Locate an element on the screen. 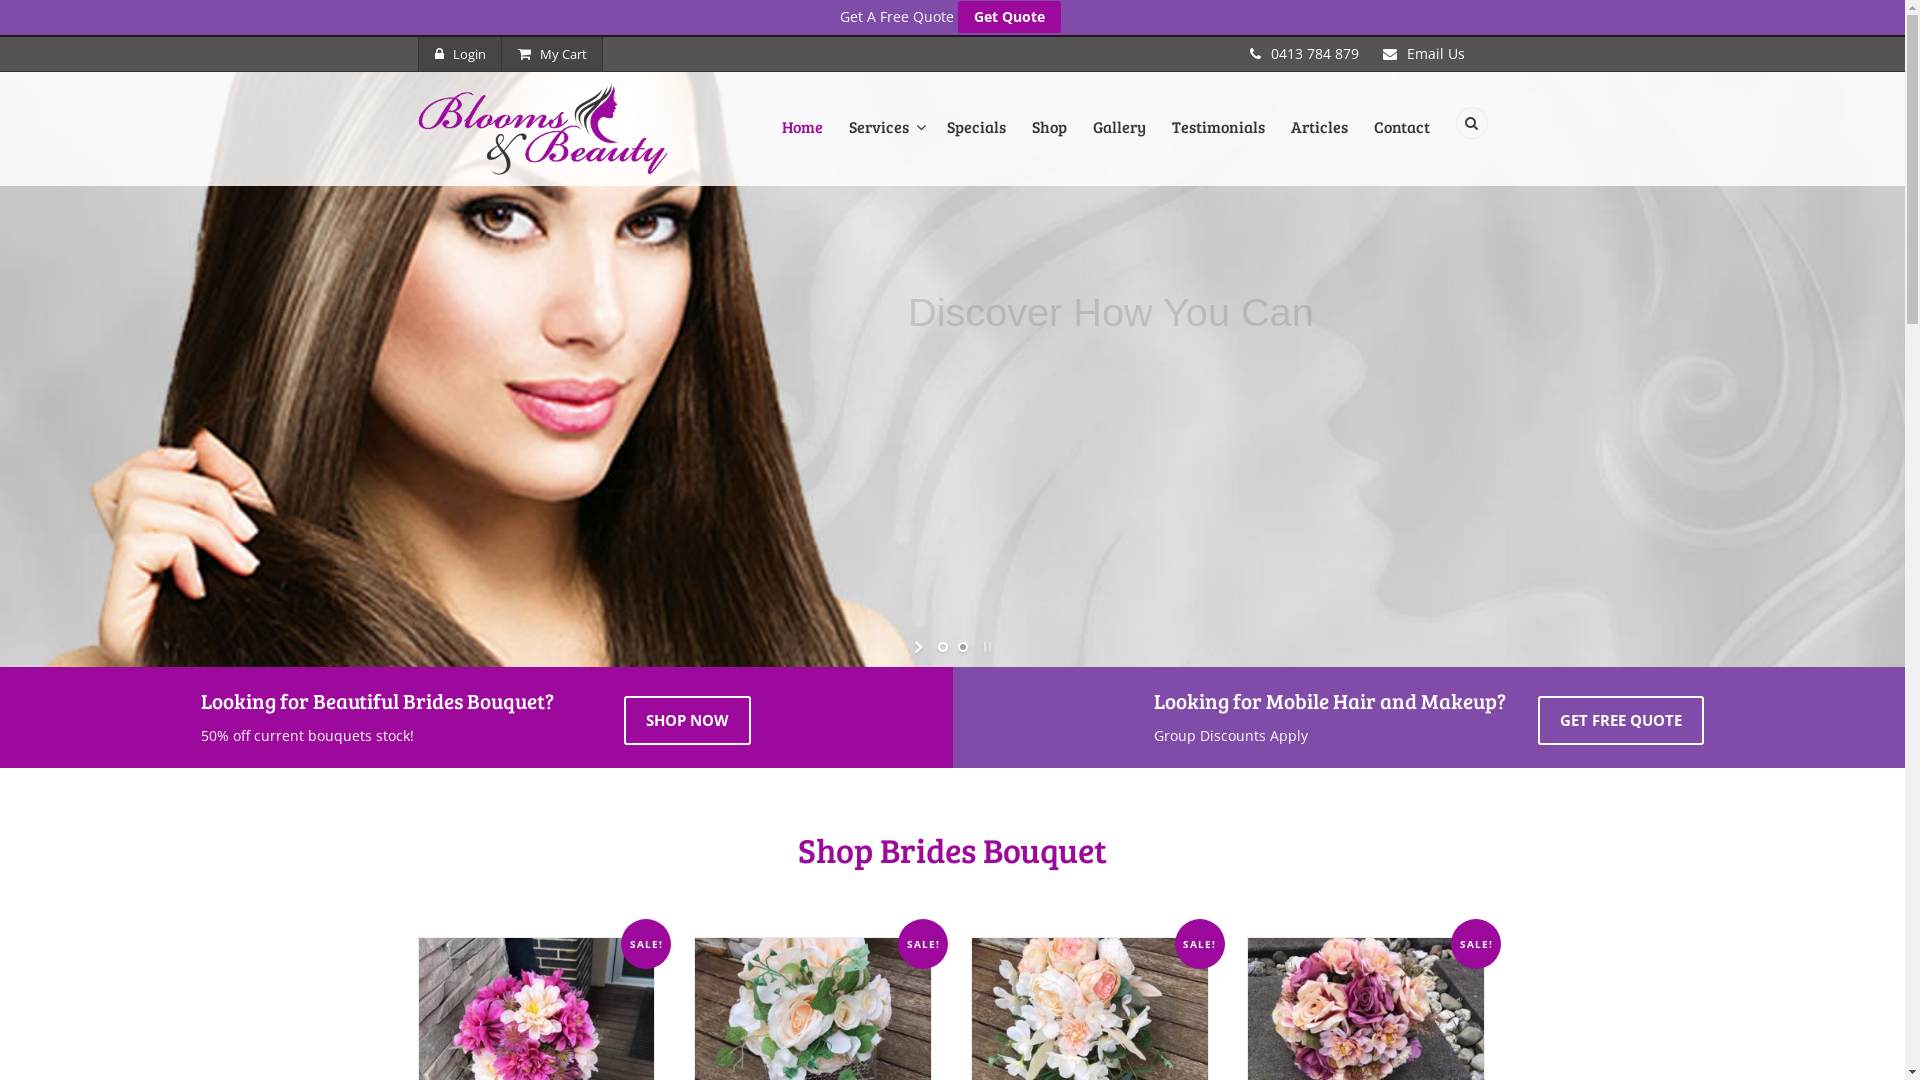 The height and width of the screenshot is (1080, 1920). Contact is located at coordinates (1401, 142).